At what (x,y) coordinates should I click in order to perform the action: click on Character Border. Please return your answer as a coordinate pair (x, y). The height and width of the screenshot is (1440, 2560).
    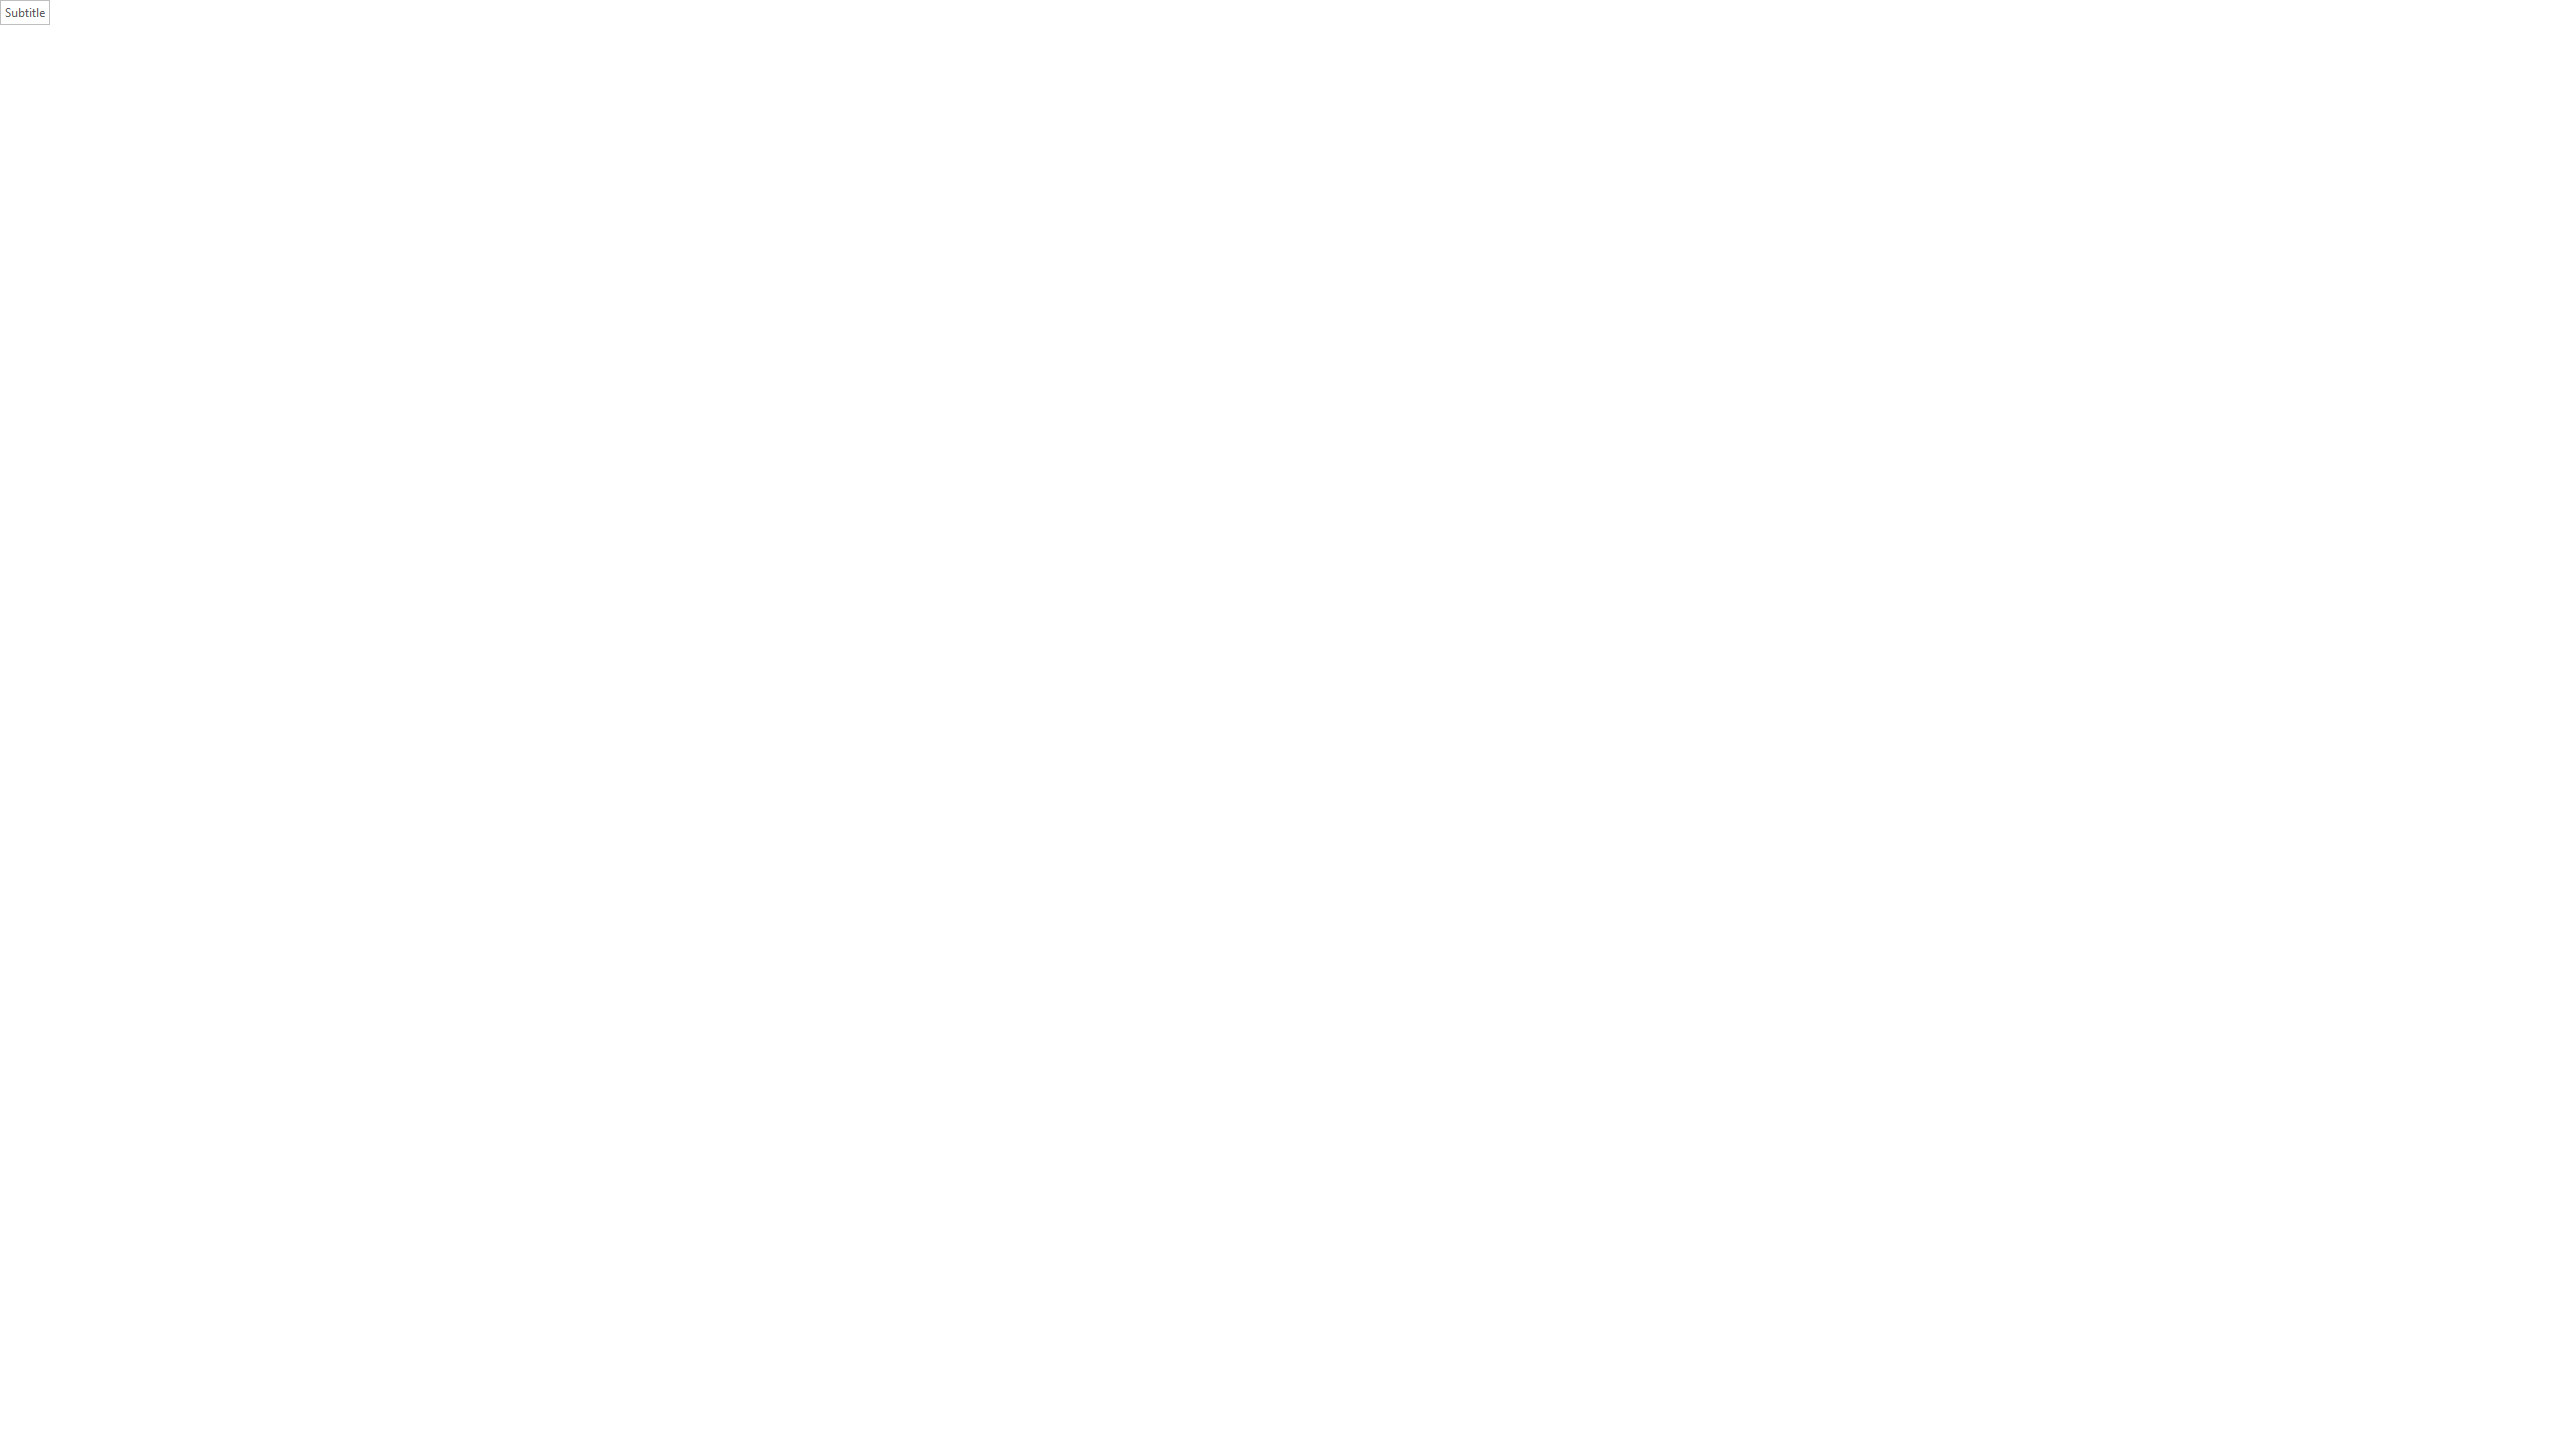
    Looking at the image, I should click on (490, 88).